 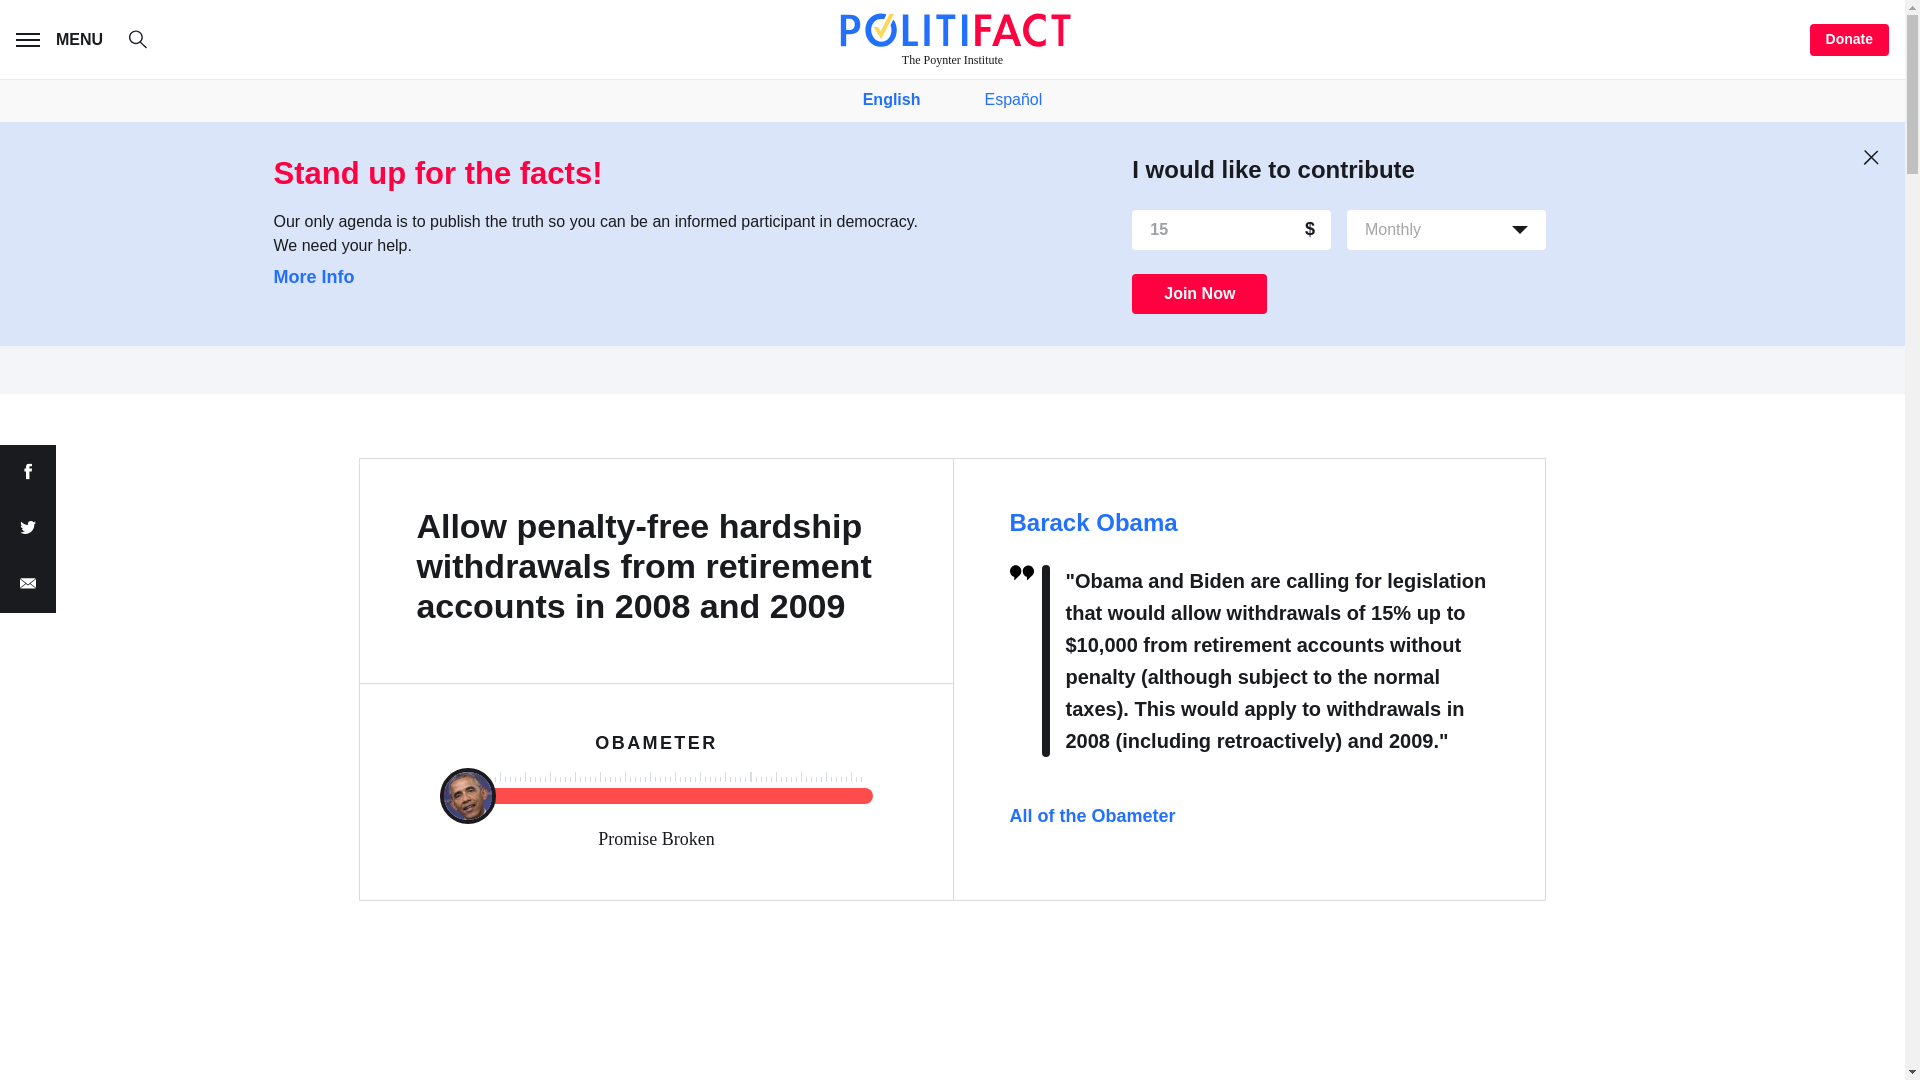 I want to click on Search, so click(x=148, y=42).